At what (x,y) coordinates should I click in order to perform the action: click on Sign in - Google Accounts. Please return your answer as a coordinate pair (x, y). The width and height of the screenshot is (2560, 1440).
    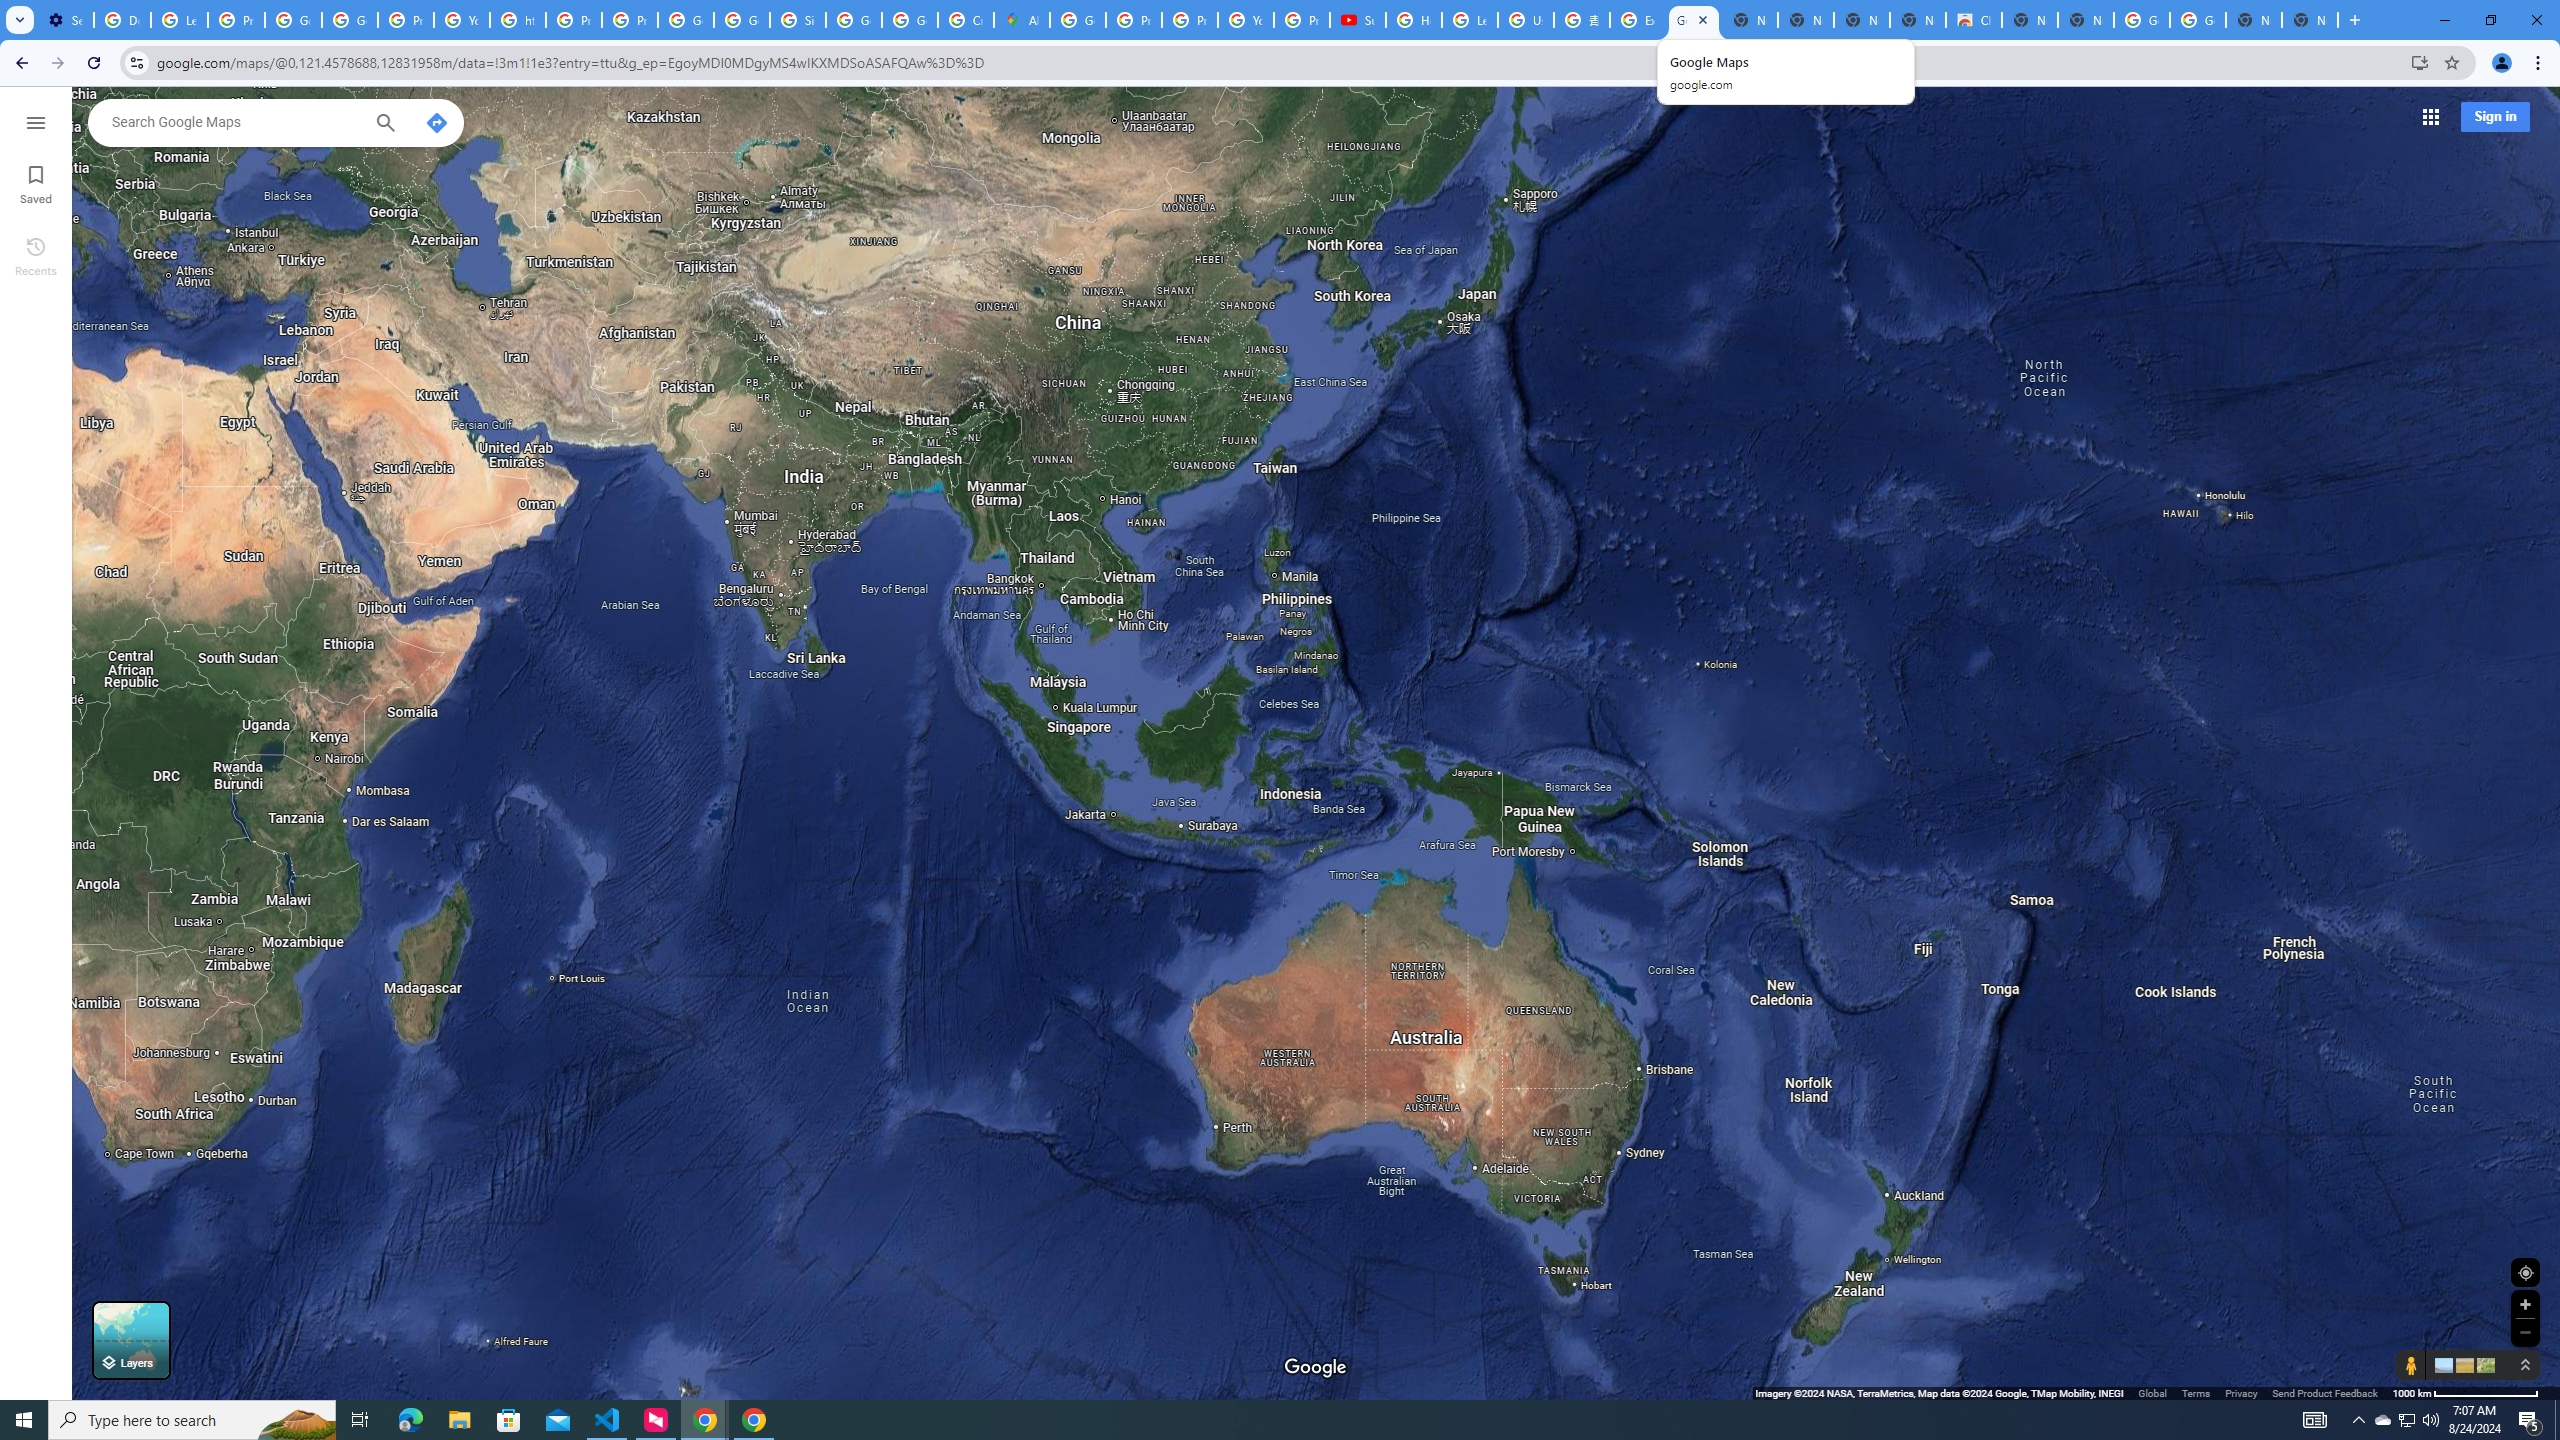
    Looking at the image, I should click on (797, 20).